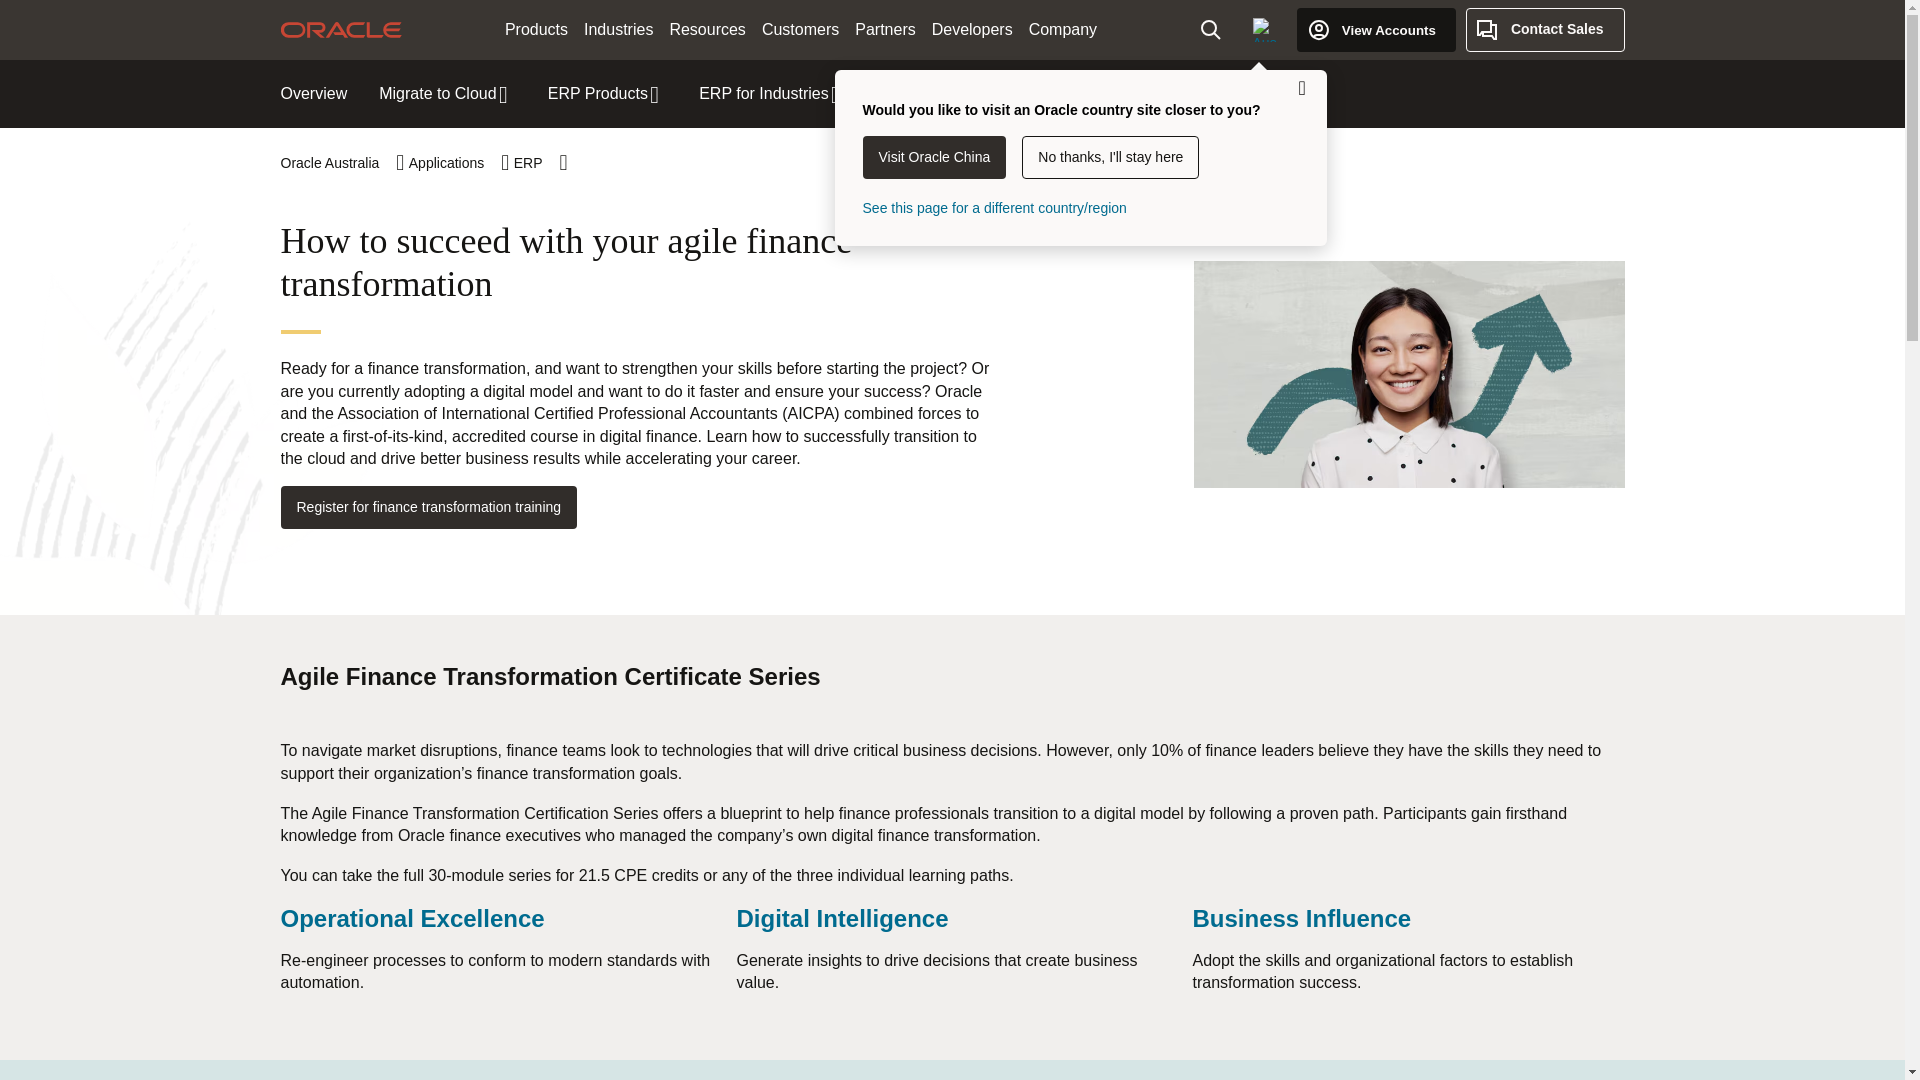 The width and height of the screenshot is (1920, 1080). What do you see at coordinates (1063, 30) in the screenshot?
I see `Company` at bounding box center [1063, 30].